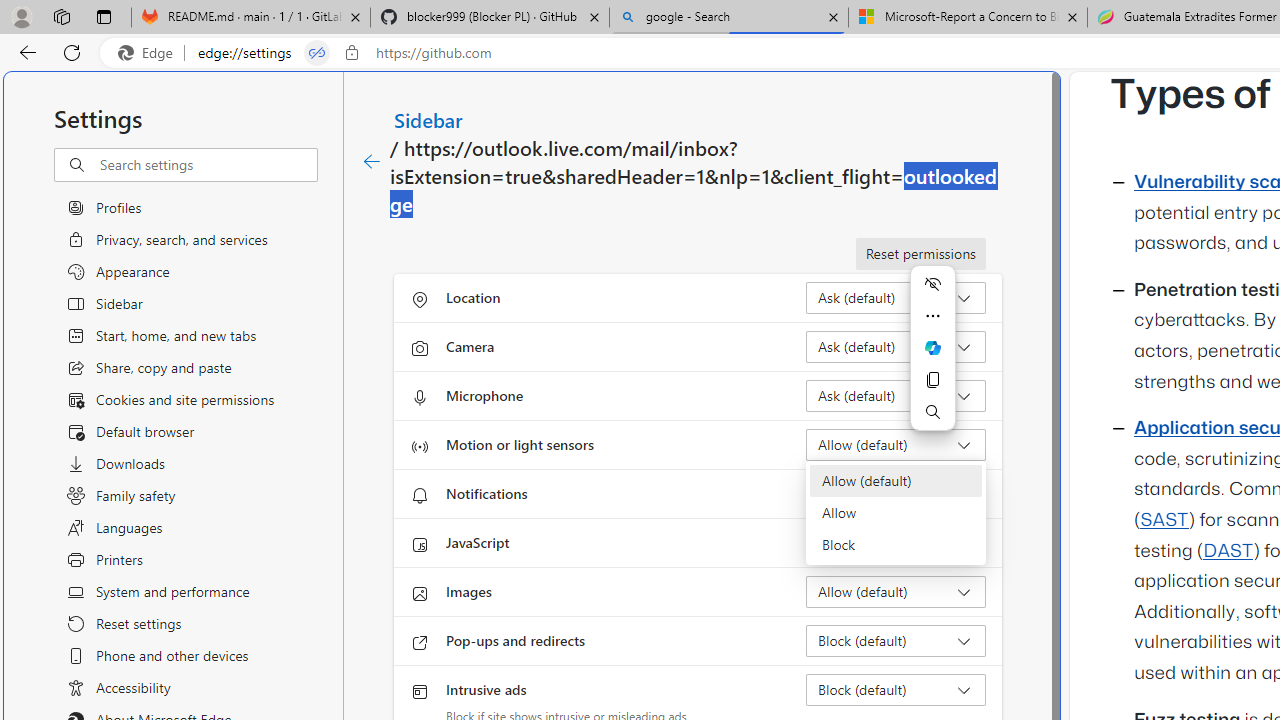 The image size is (1280, 720). I want to click on Tabs in split screen, so click(317, 53).